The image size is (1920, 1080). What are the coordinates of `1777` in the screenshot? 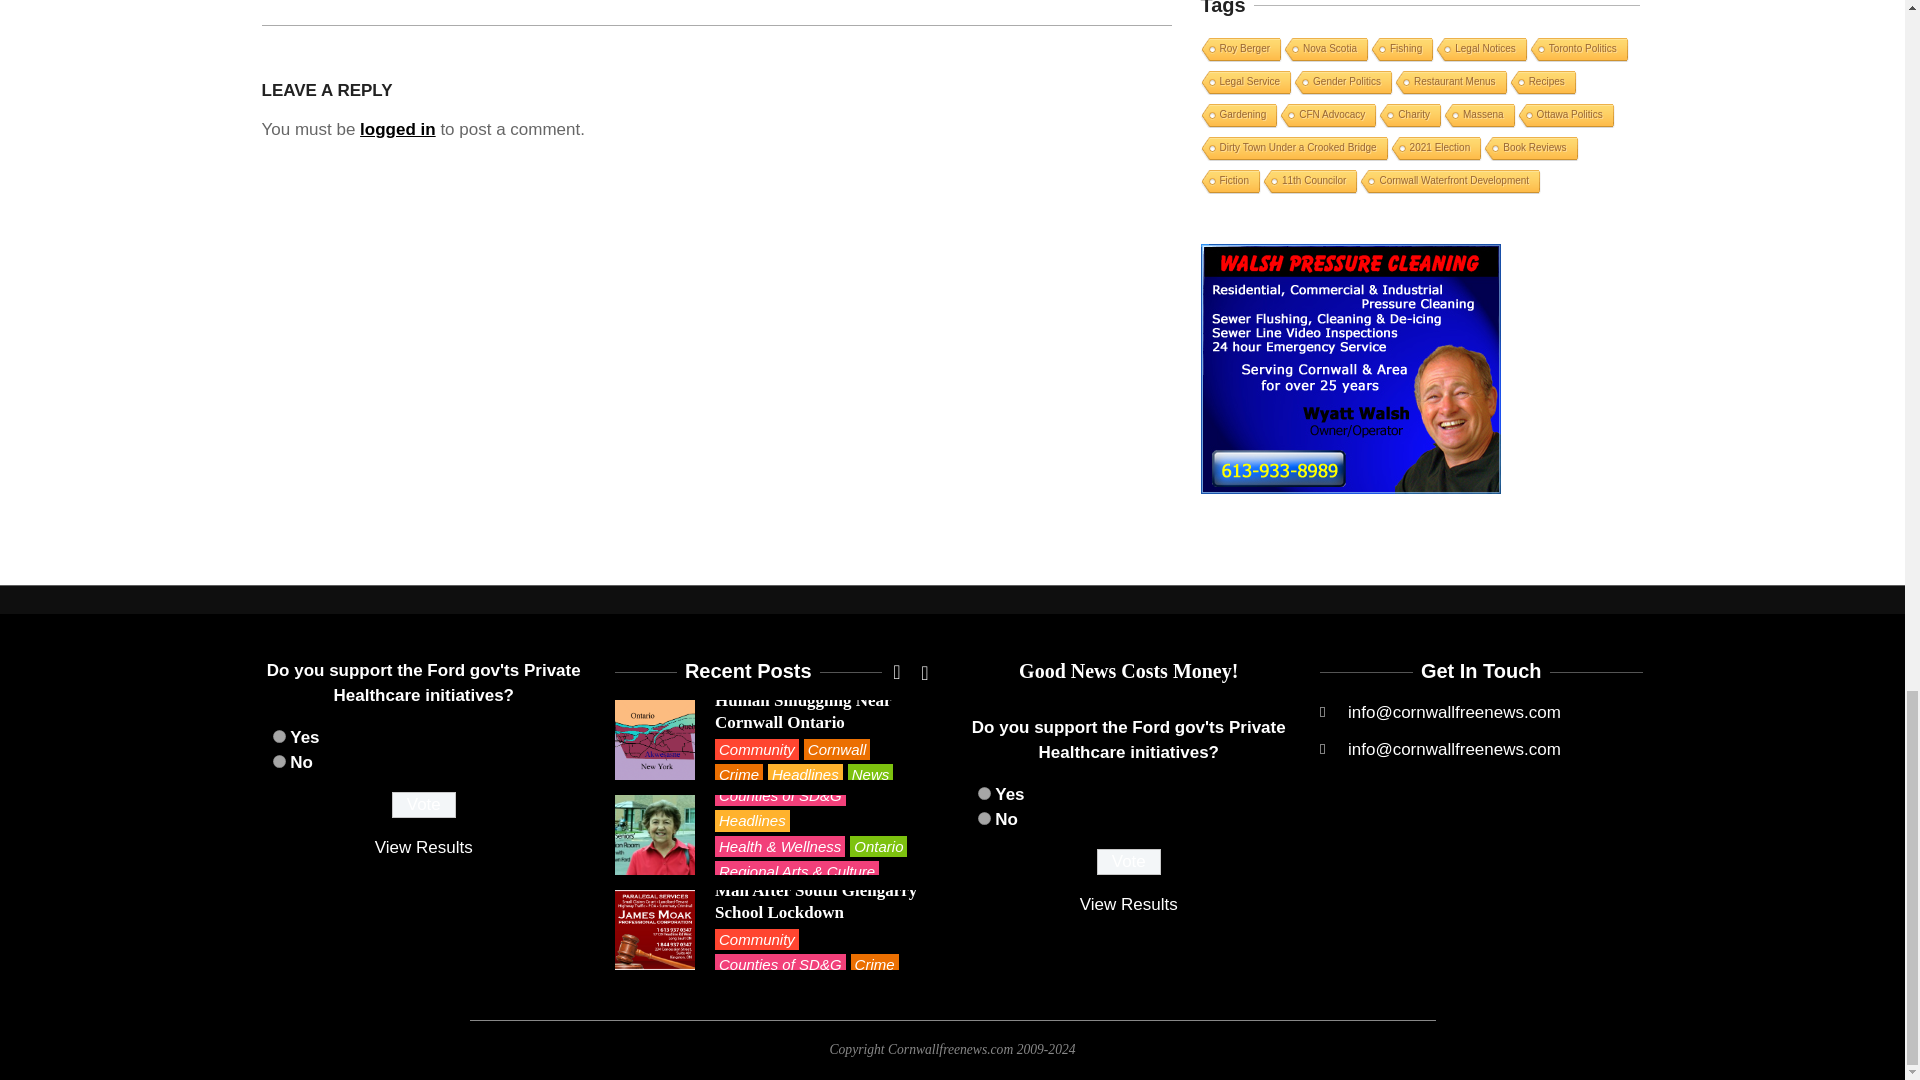 It's located at (984, 818).